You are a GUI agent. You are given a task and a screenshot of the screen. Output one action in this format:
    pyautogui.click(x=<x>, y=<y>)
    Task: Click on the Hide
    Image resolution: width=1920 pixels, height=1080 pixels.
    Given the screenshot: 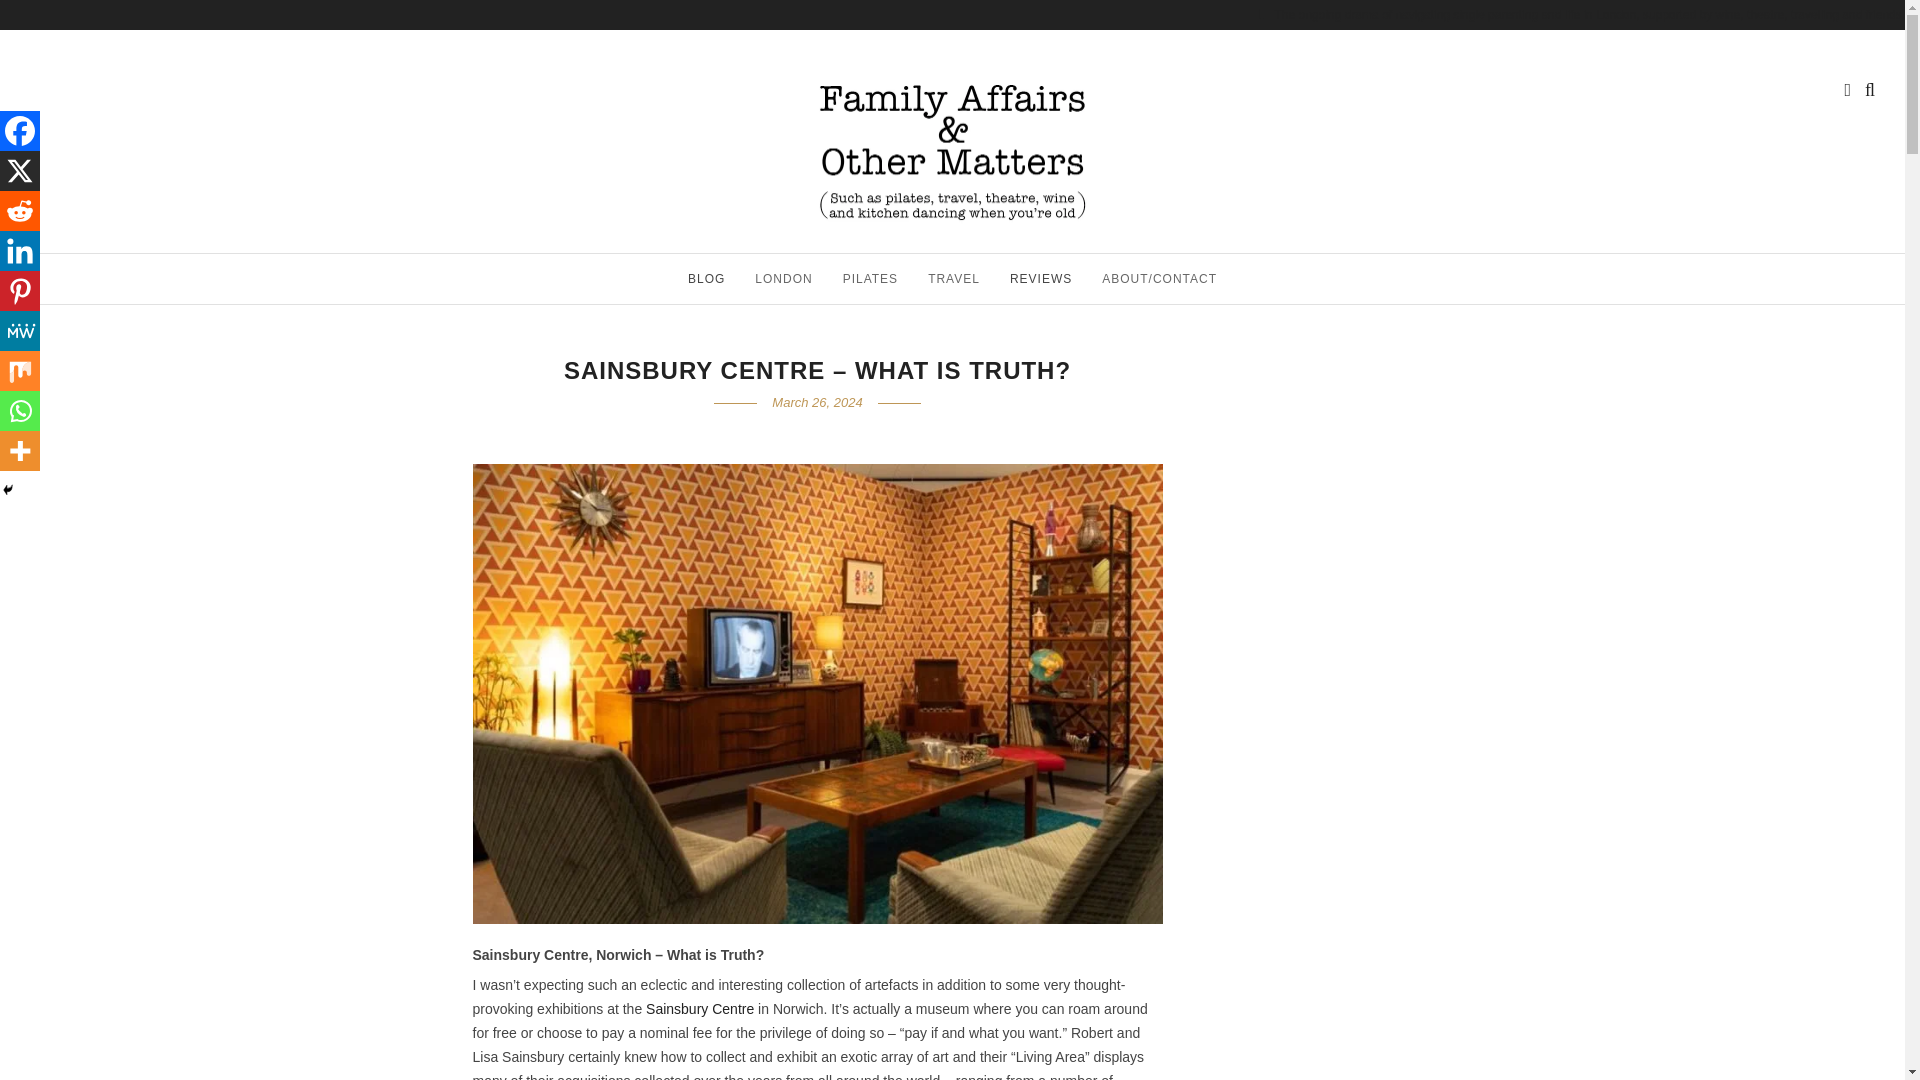 What is the action you would take?
    pyautogui.click(x=8, y=489)
    